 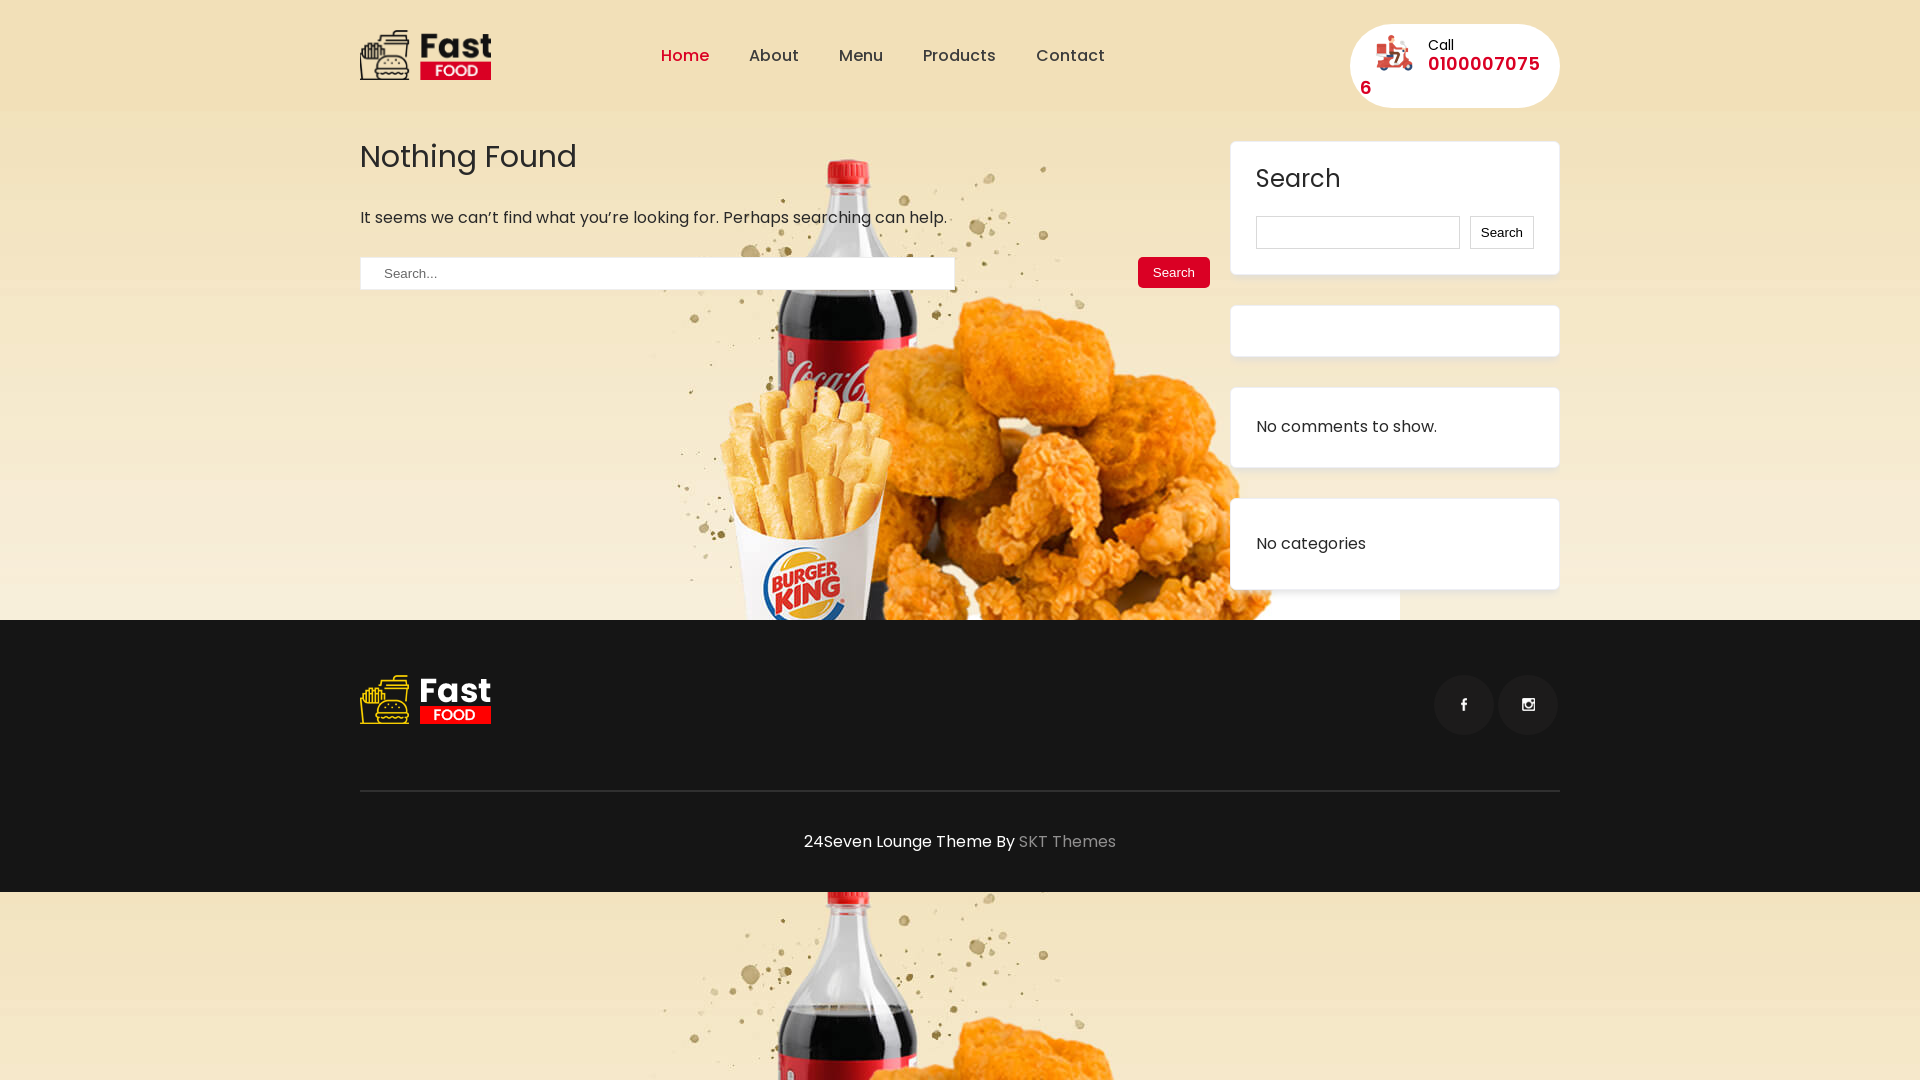 I want to click on Menu, so click(x=861, y=56).